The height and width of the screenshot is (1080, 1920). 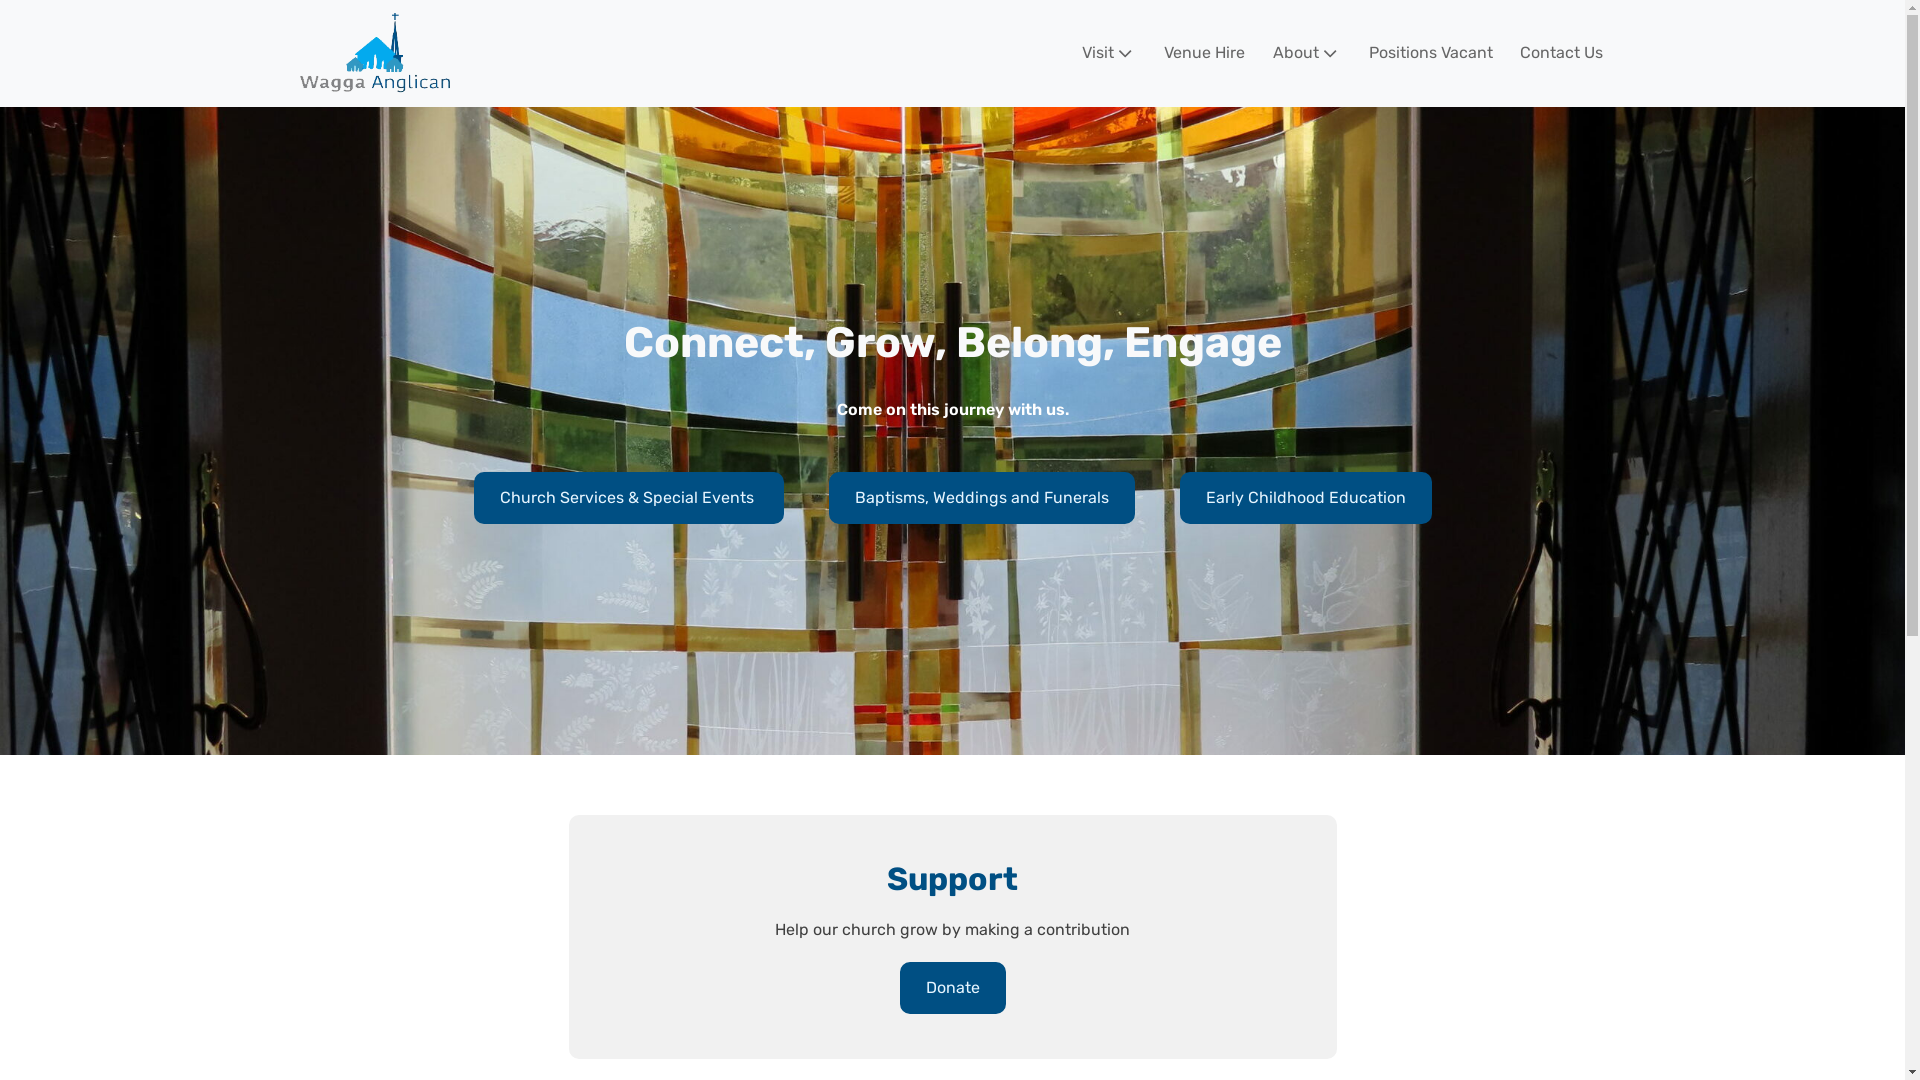 What do you see at coordinates (1420, 53) in the screenshot?
I see `Positions Vacant` at bounding box center [1420, 53].